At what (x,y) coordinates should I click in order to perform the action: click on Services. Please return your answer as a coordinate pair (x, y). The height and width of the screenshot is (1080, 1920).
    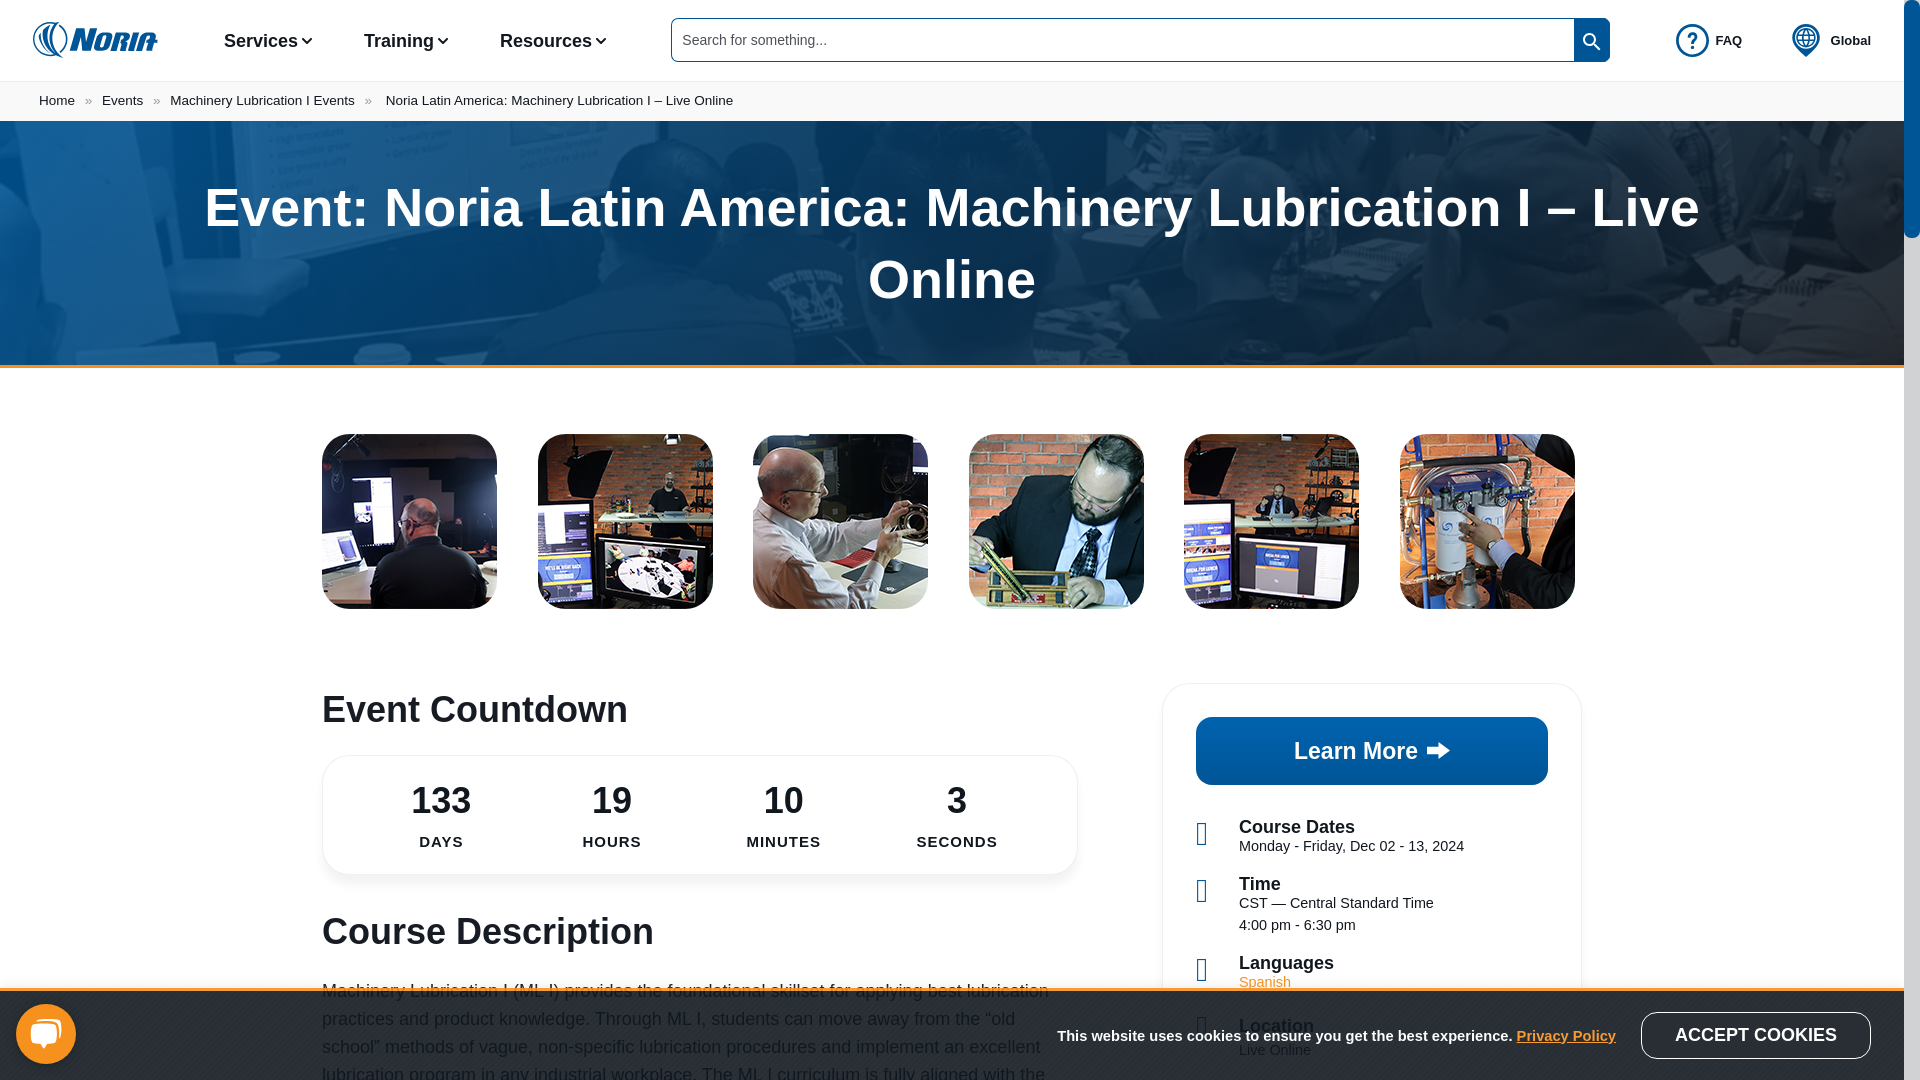
    Looking at the image, I should click on (260, 40).